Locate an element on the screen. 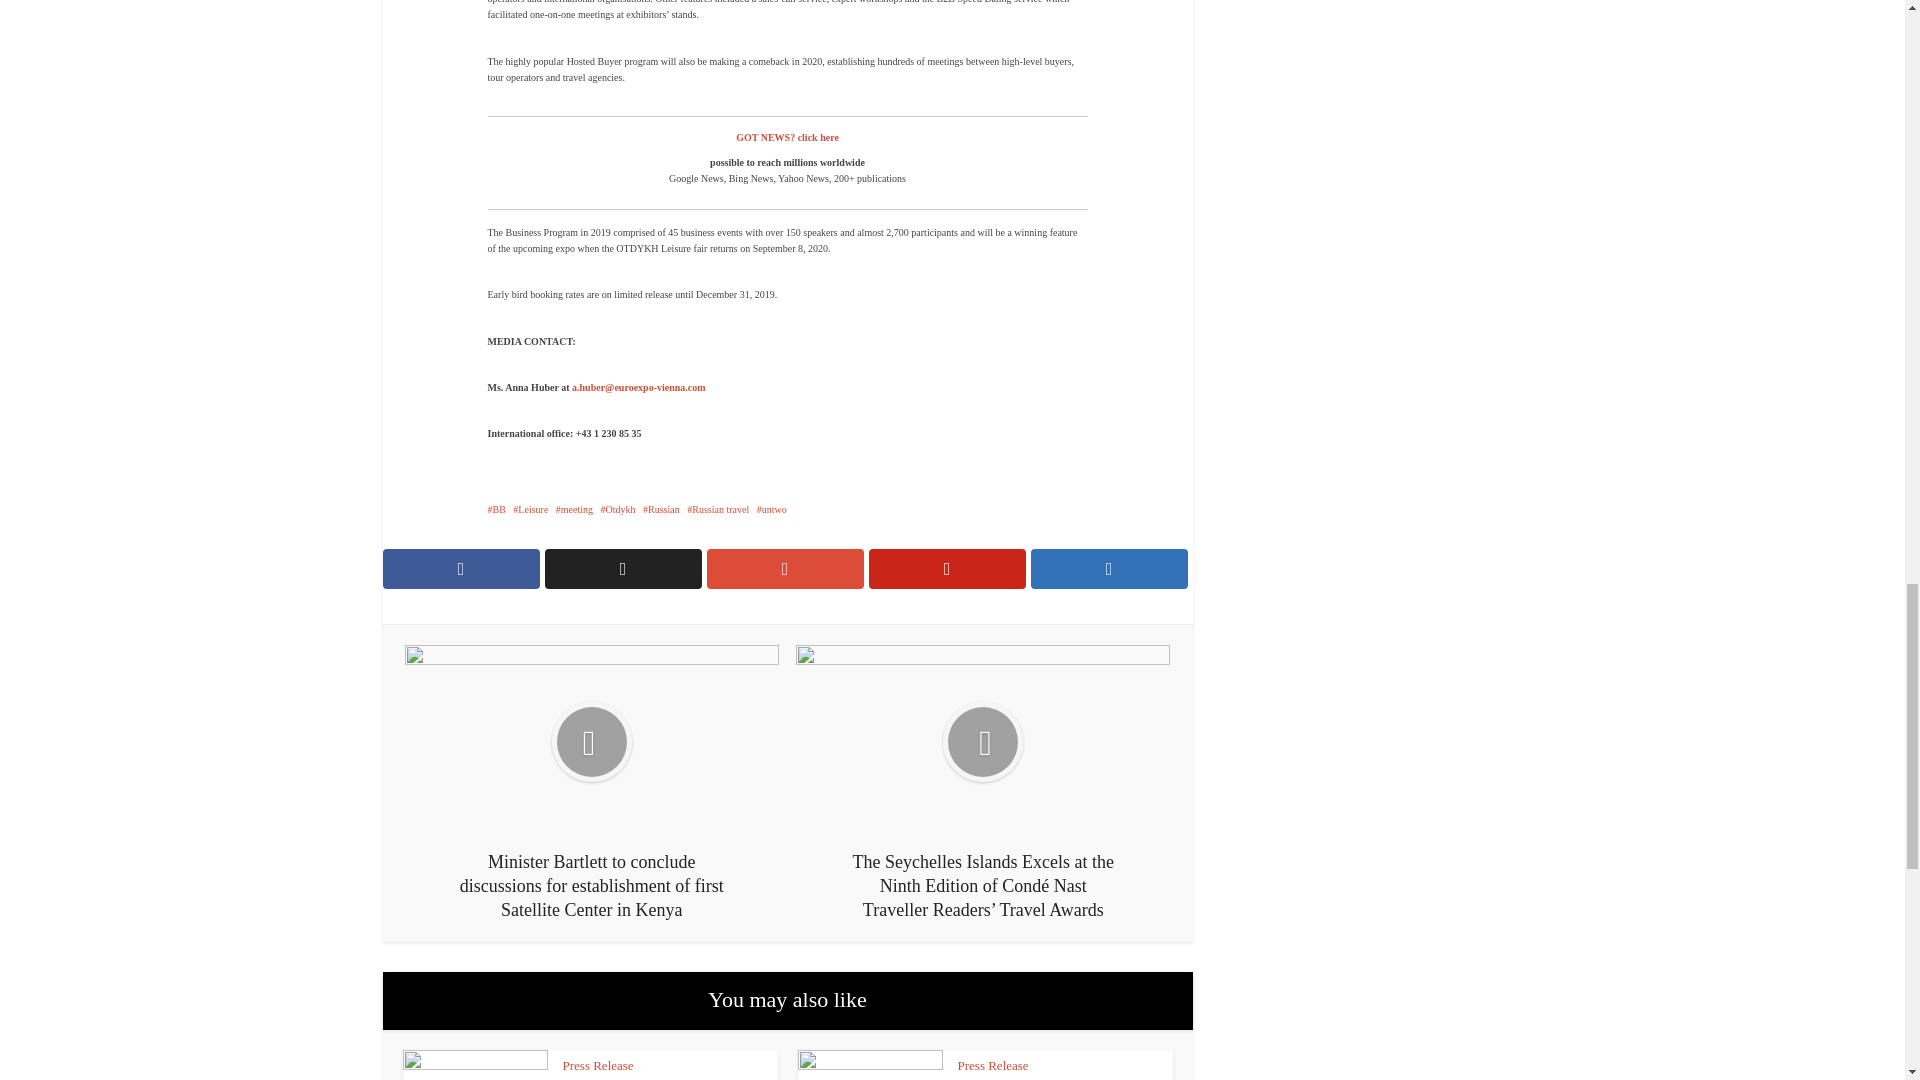 The width and height of the screenshot is (1920, 1080). Otdykh is located at coordinates (618, 510).